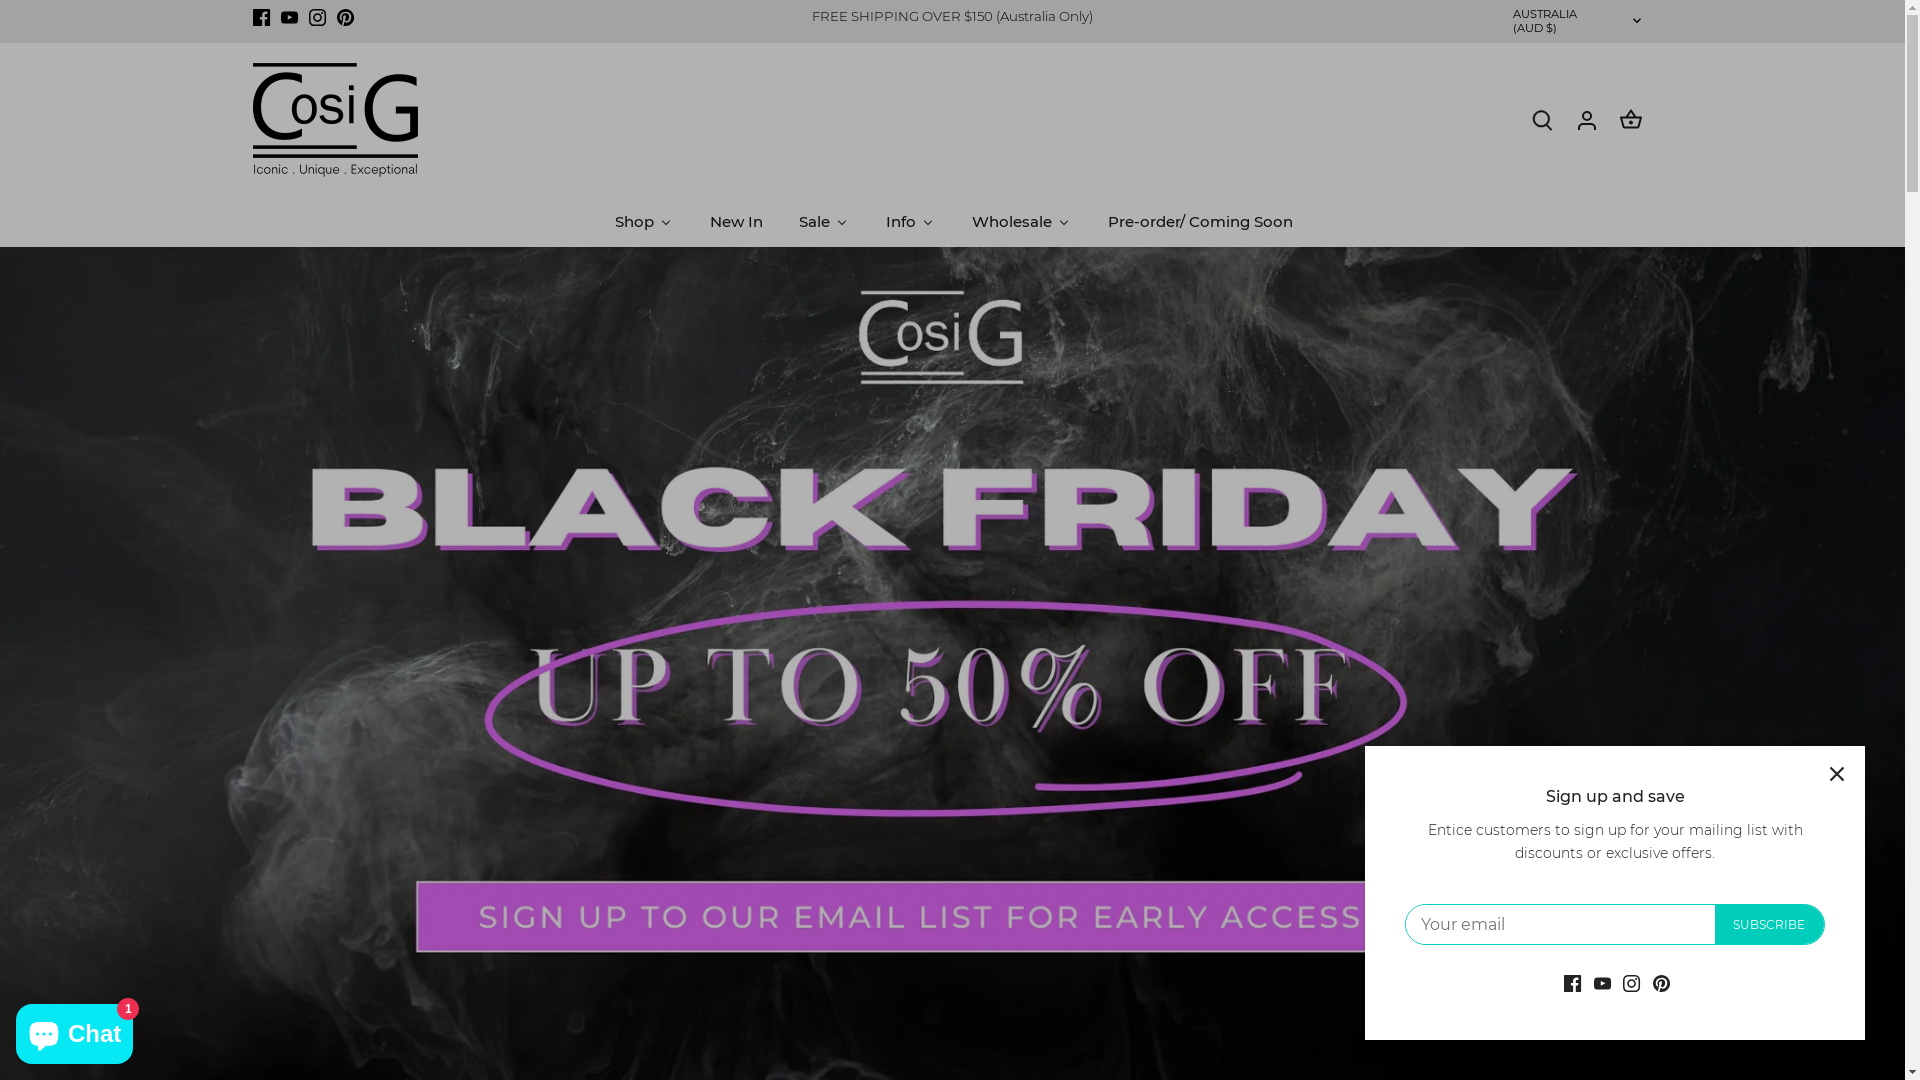 This screenshot has width=1920, height=1080. I want to click on Sale, so click(824, 222).